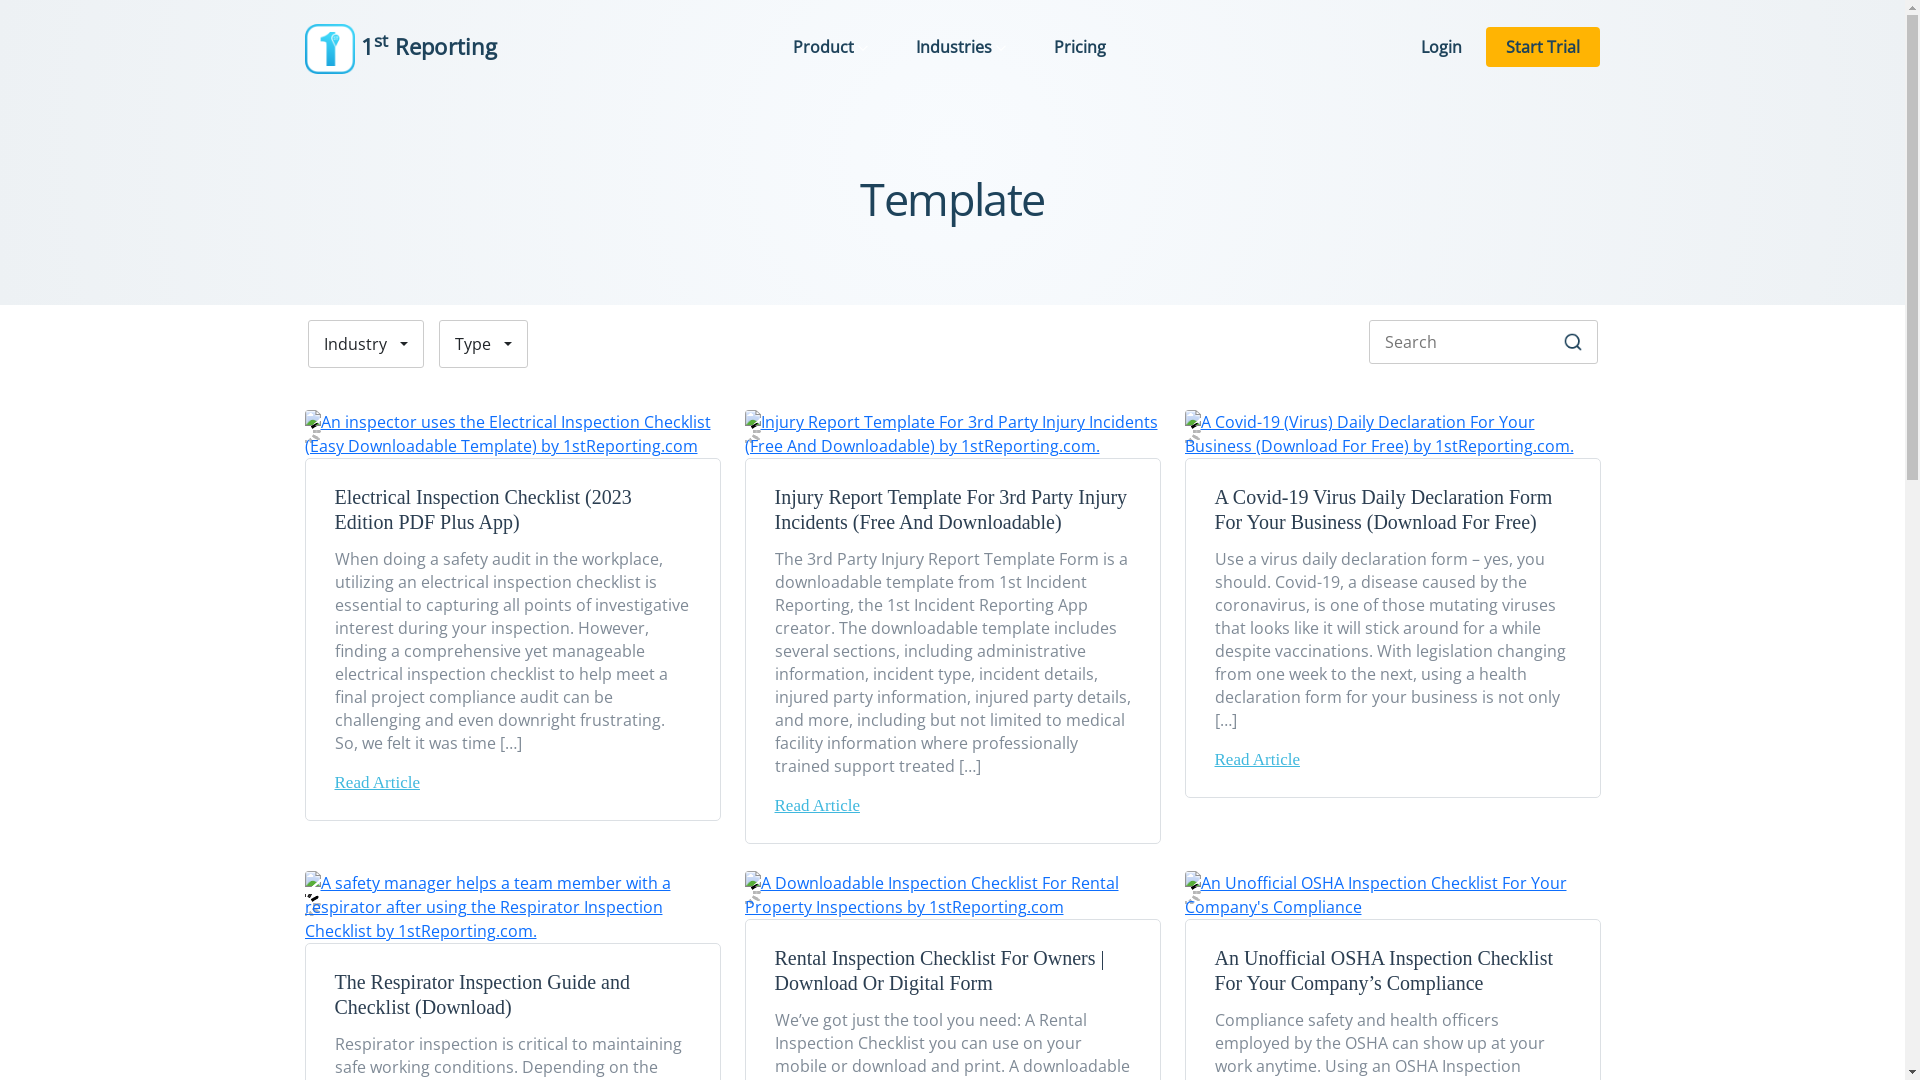 Image resolution: width=1920 pixels, height=1080 pixels. Describe the element at coordinates (1080, 47) in the screenshot. I see `Pricing` at that location.